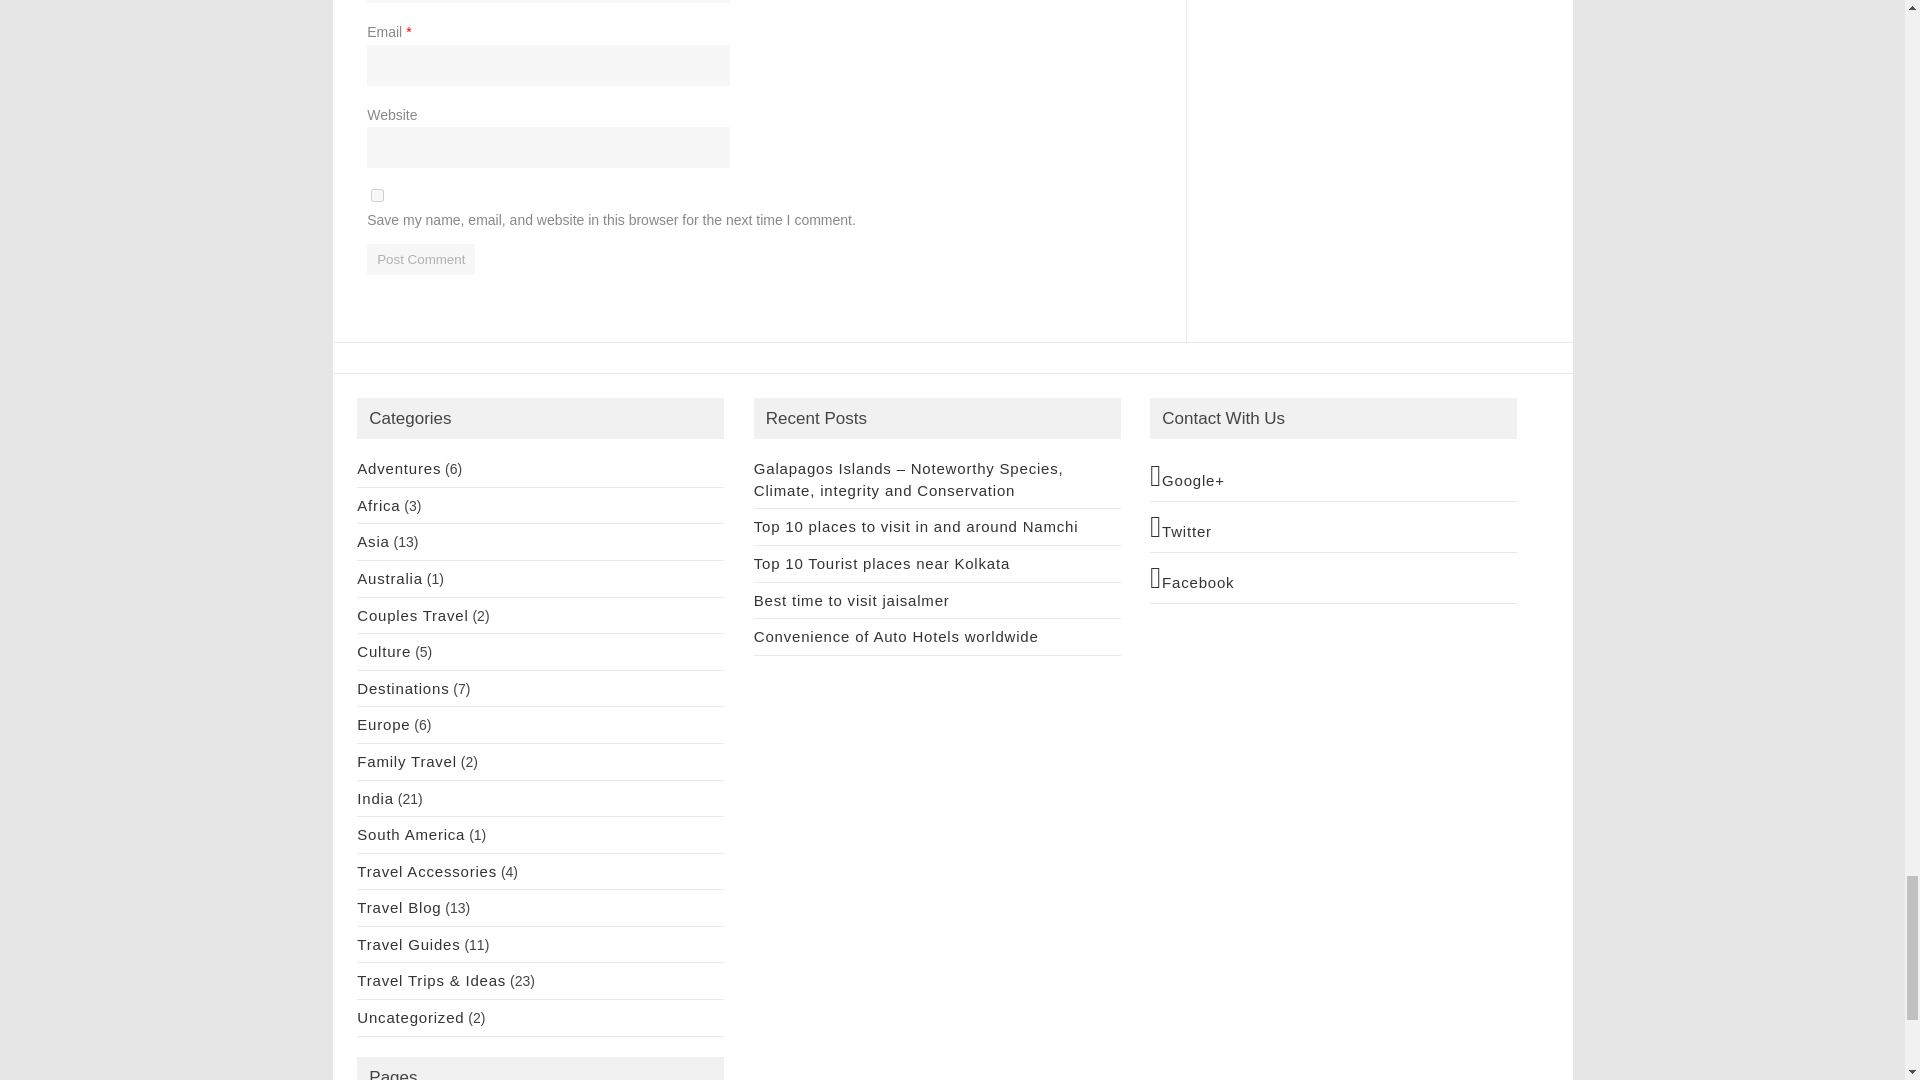 The image size is (1920, 1080). Describe the element at coordinates (1333, 577) in the screenshot. I see `Visit Travel at Destination on Facebook` at that location.